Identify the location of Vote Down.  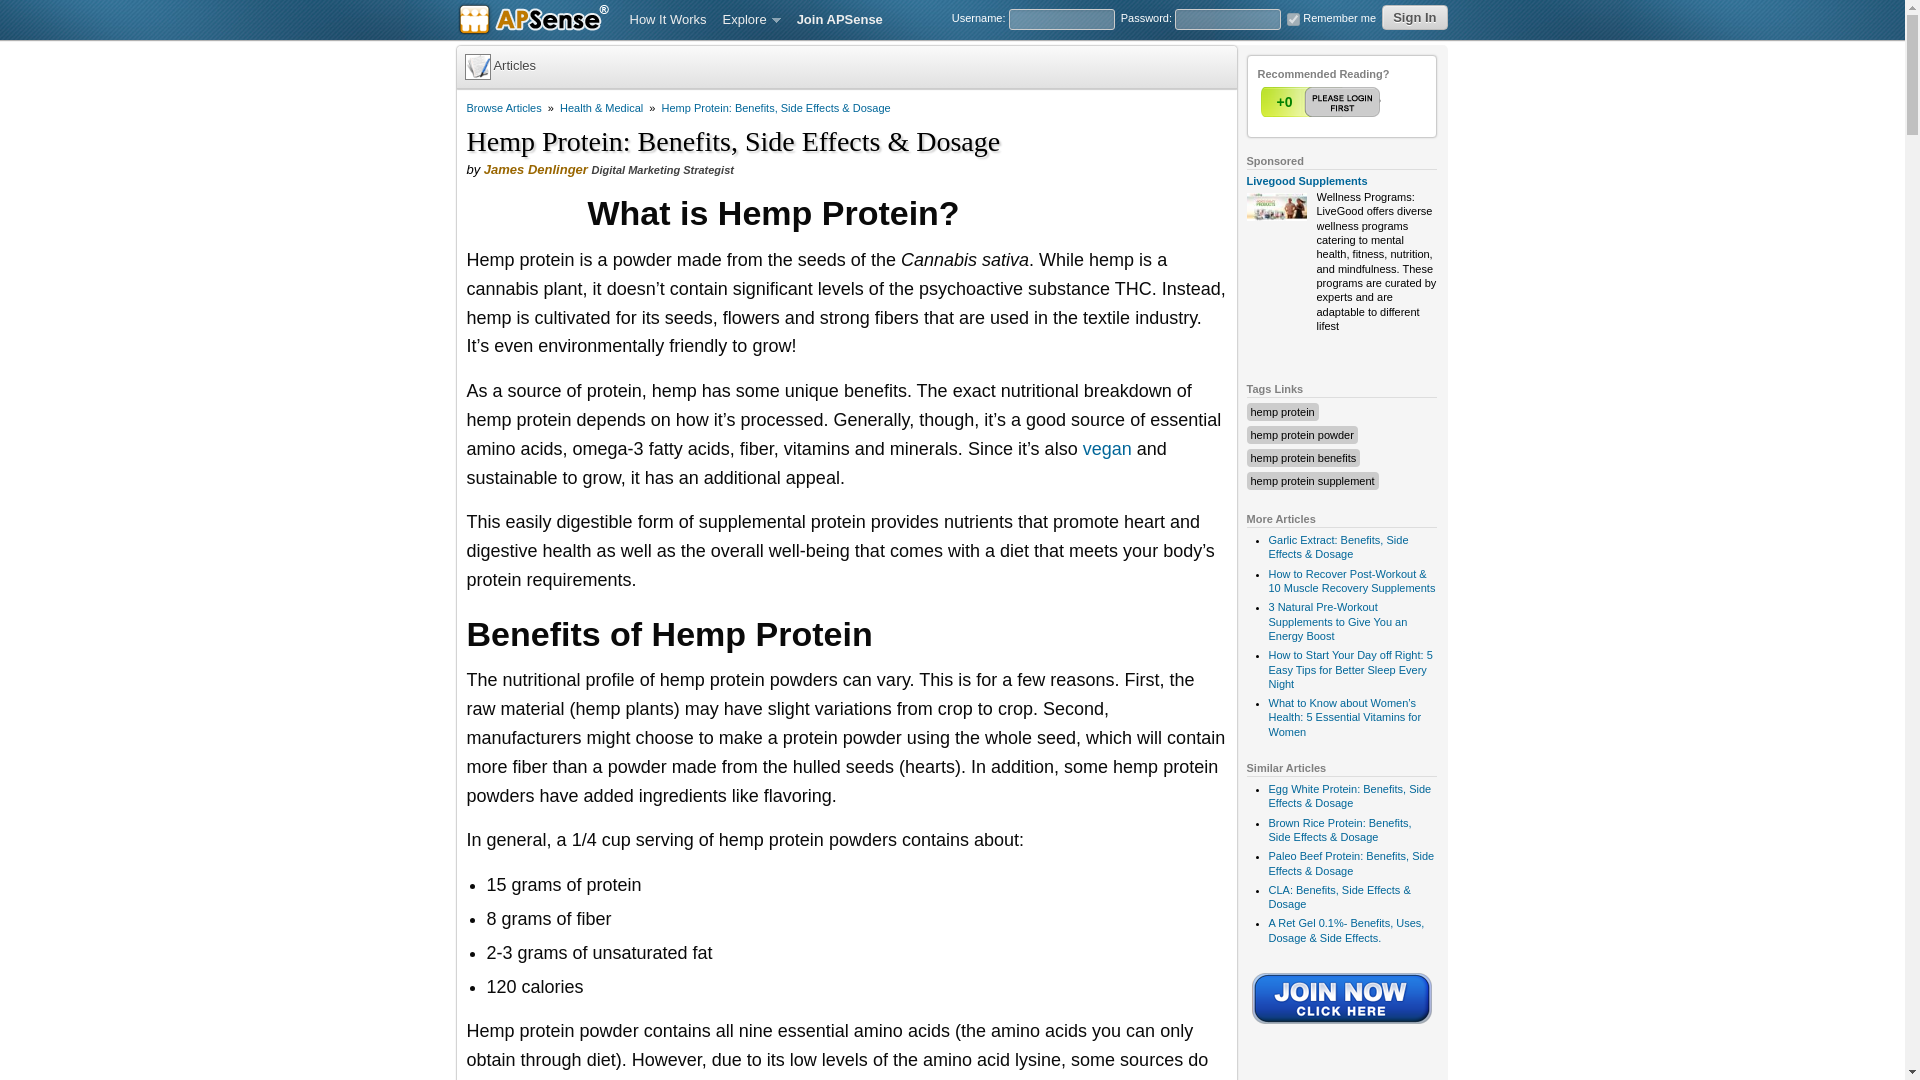
(1361, 102).